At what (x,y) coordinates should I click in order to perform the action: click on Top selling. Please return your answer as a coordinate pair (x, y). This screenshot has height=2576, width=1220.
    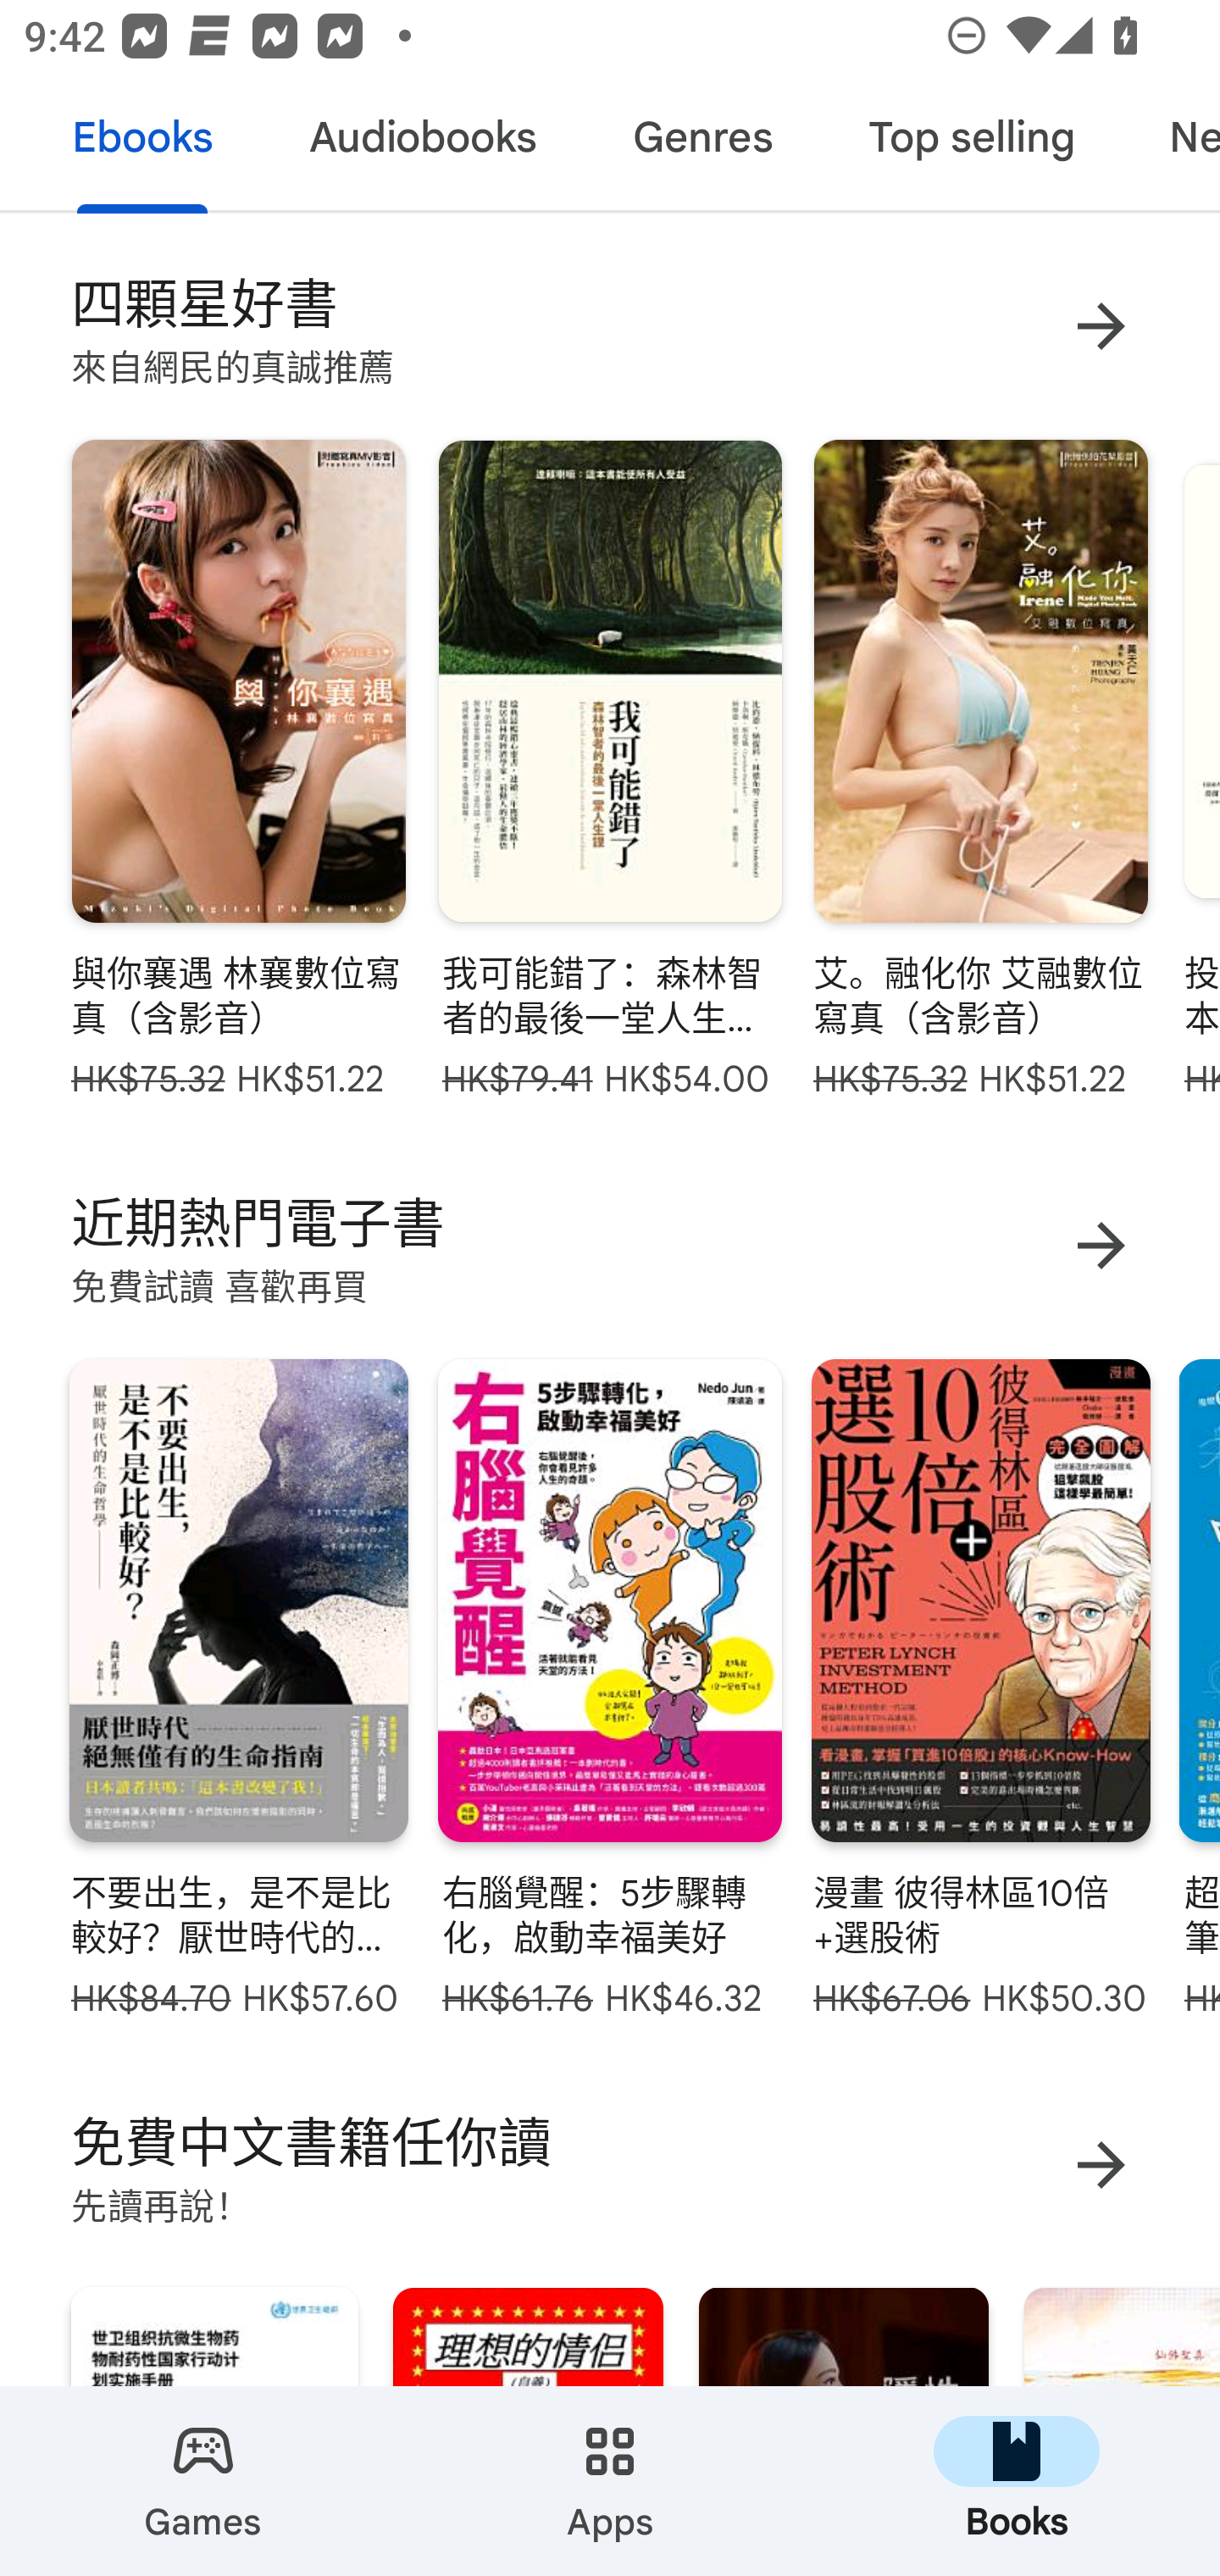
    Looking at the image, I should click on (970, 142).